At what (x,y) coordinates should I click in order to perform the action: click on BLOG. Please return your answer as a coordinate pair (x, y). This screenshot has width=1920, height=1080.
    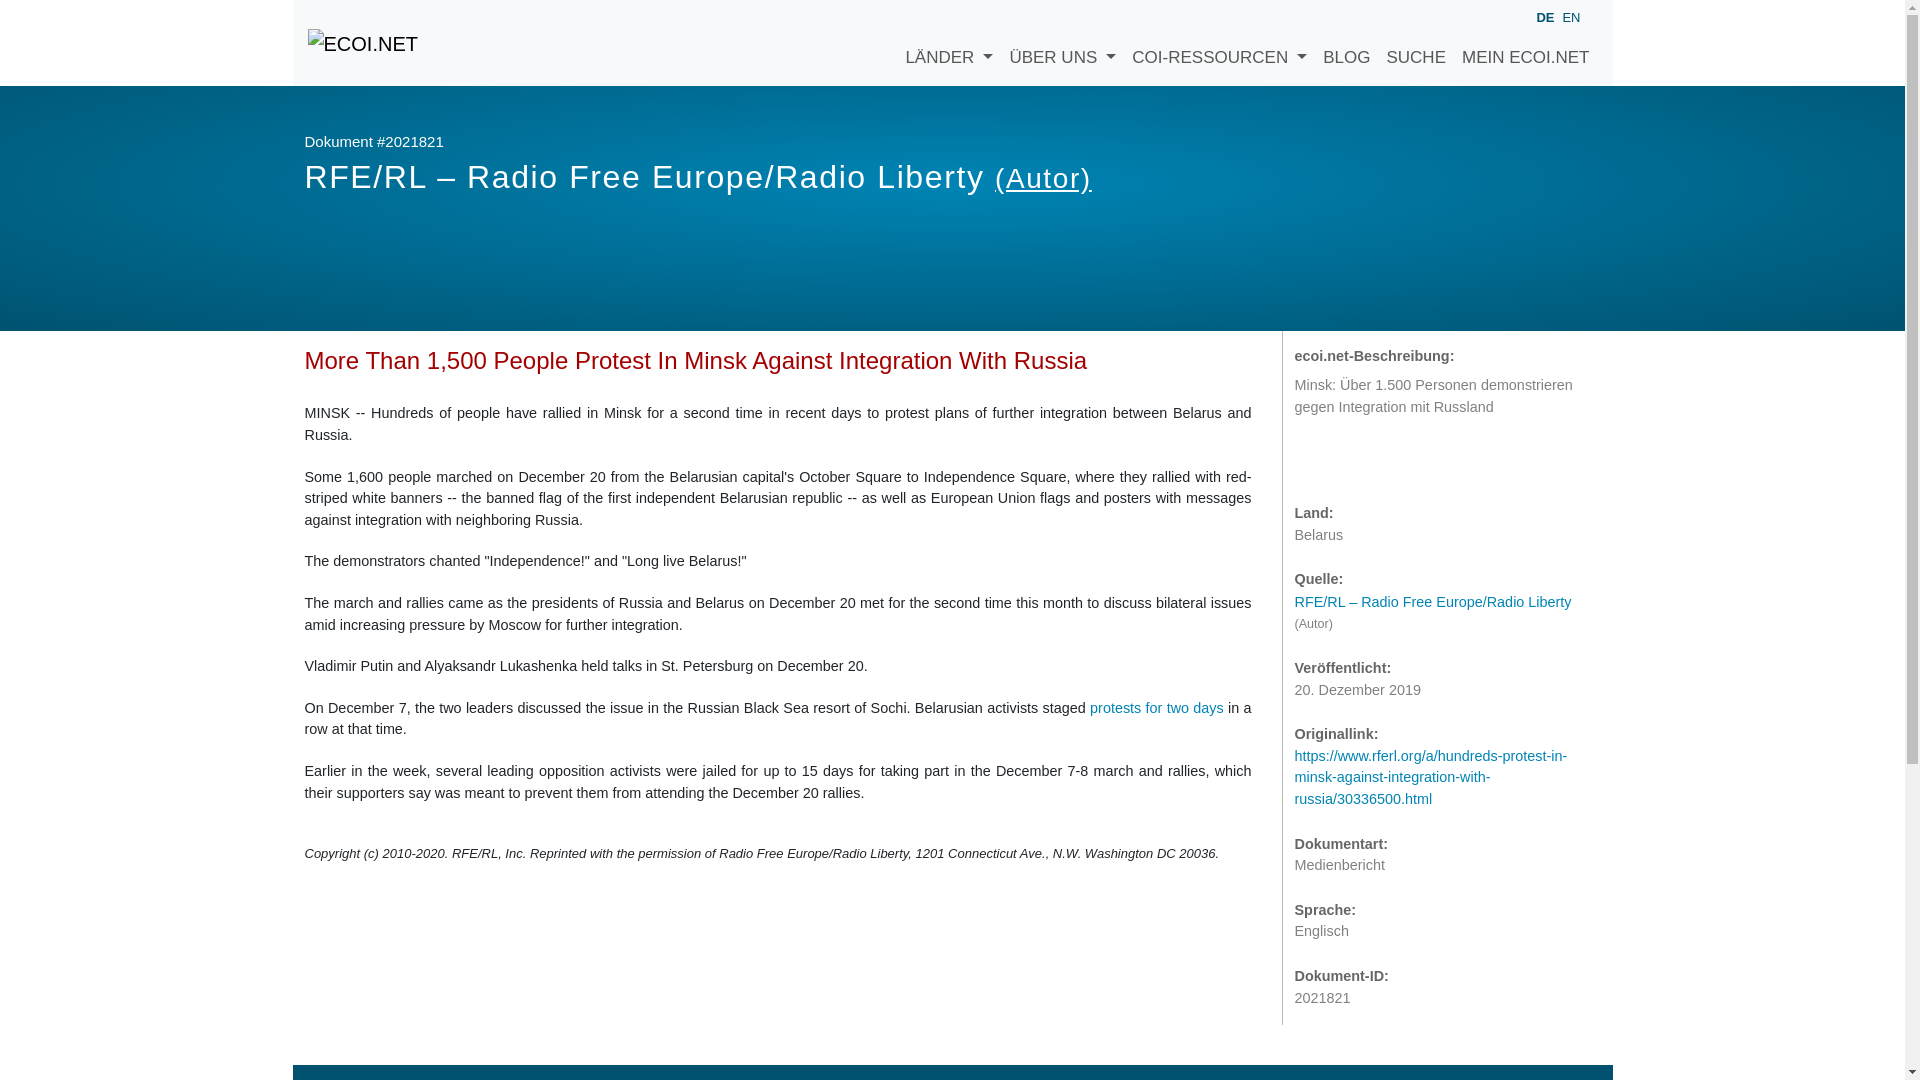
    Looking at the image, I should click on (1346, 43).